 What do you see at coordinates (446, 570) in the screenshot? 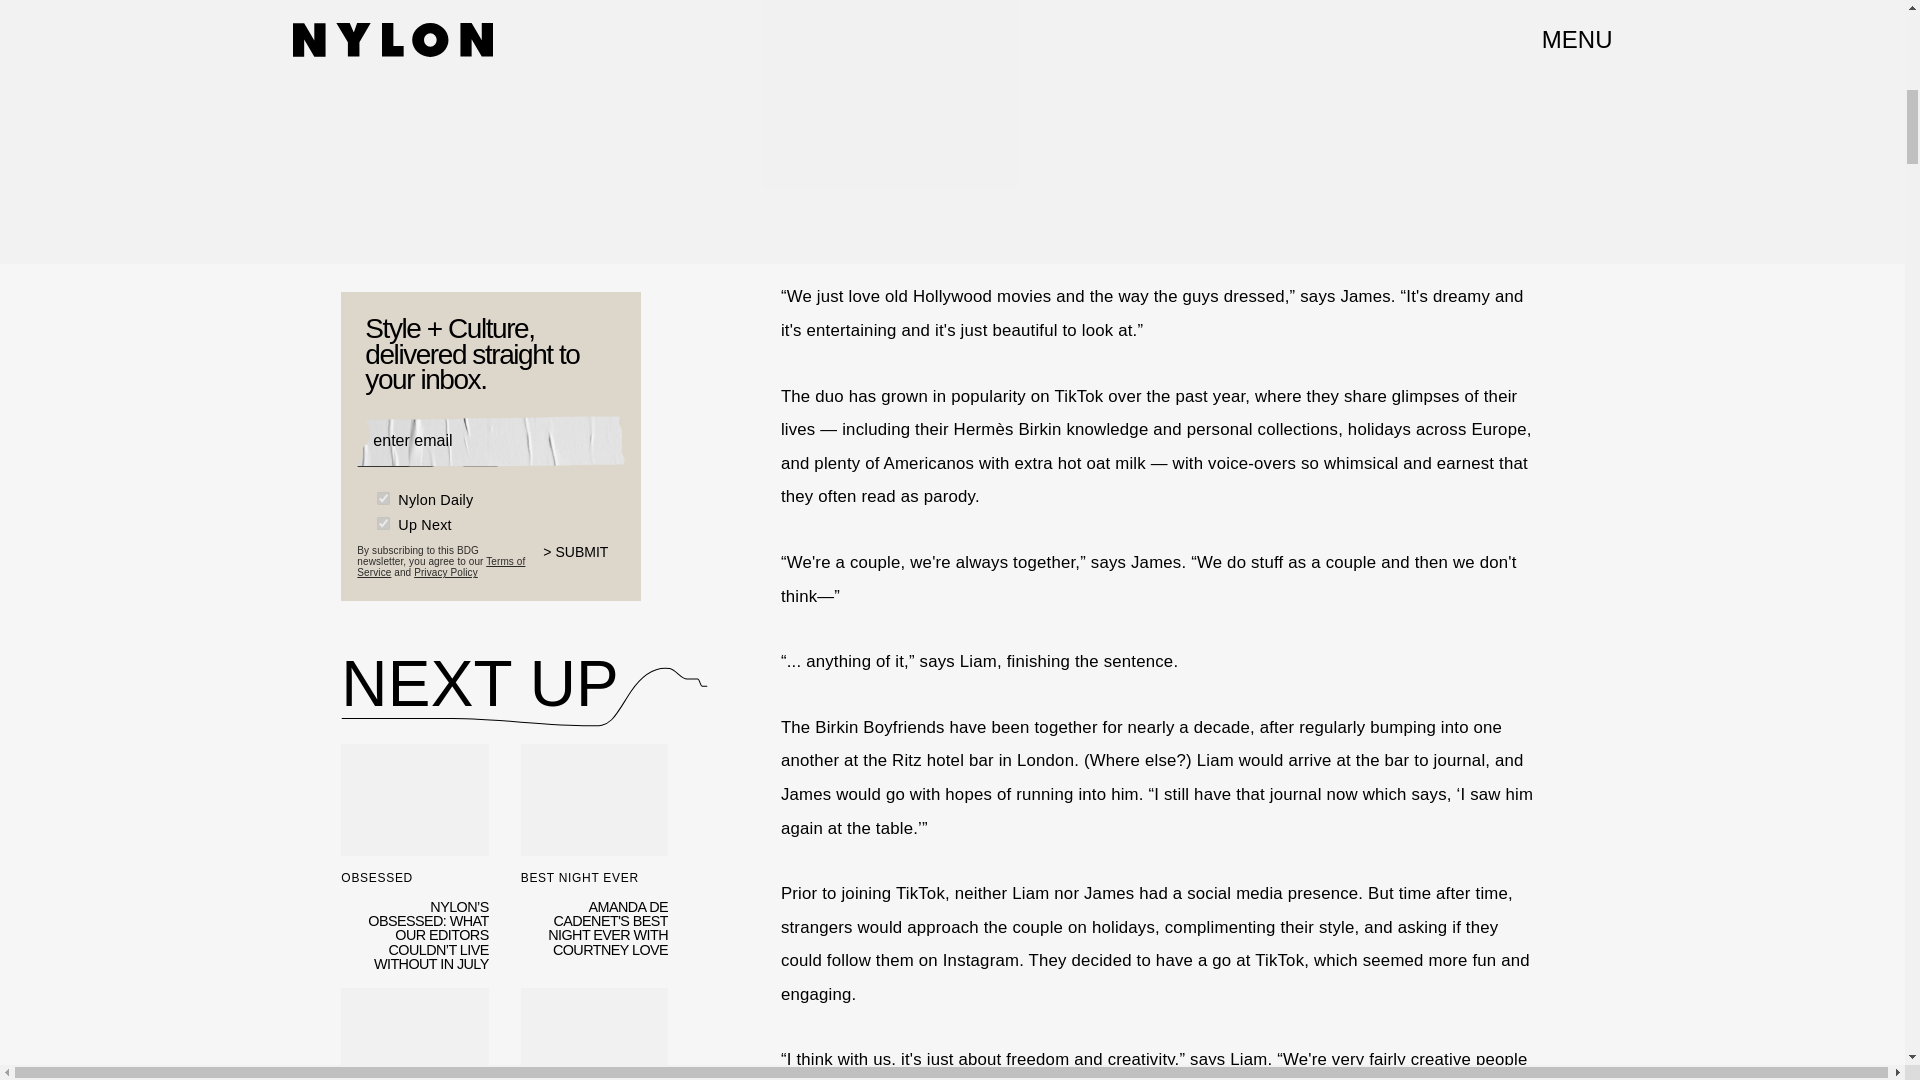
I see `Privacy Policy` at bounding box center [446, 570].